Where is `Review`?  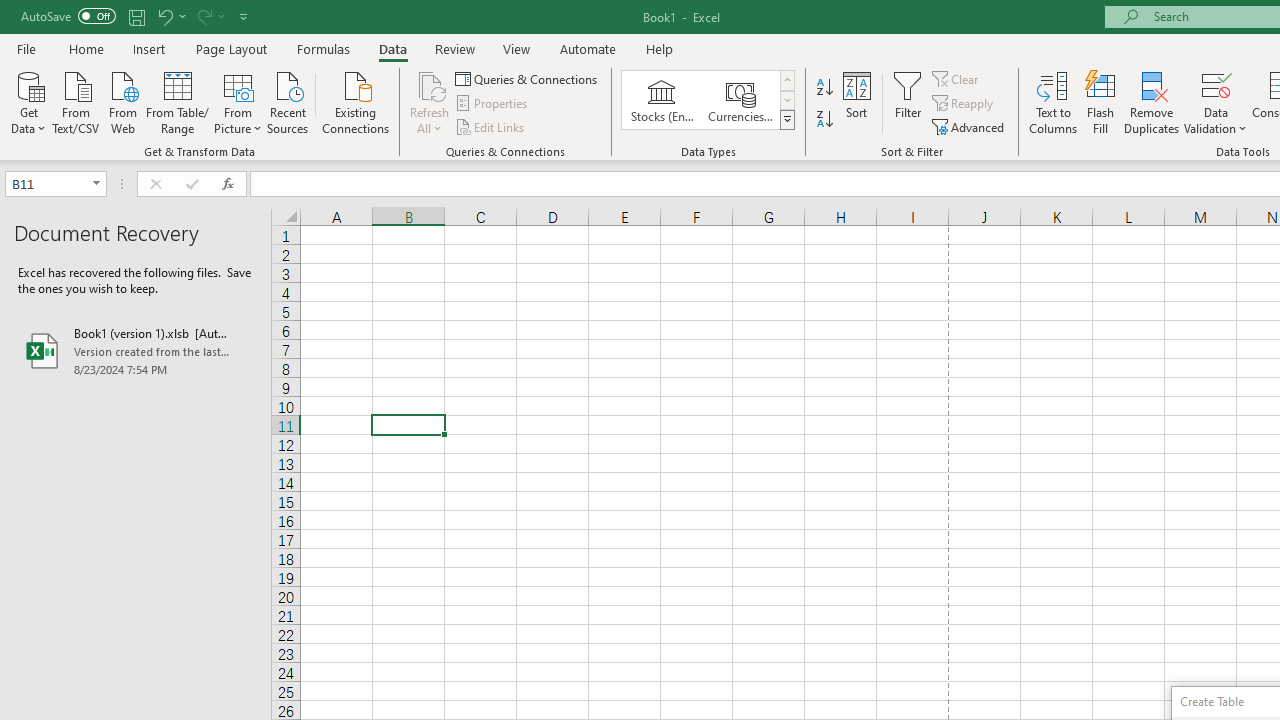 Review is located at coordinates (454, 48).